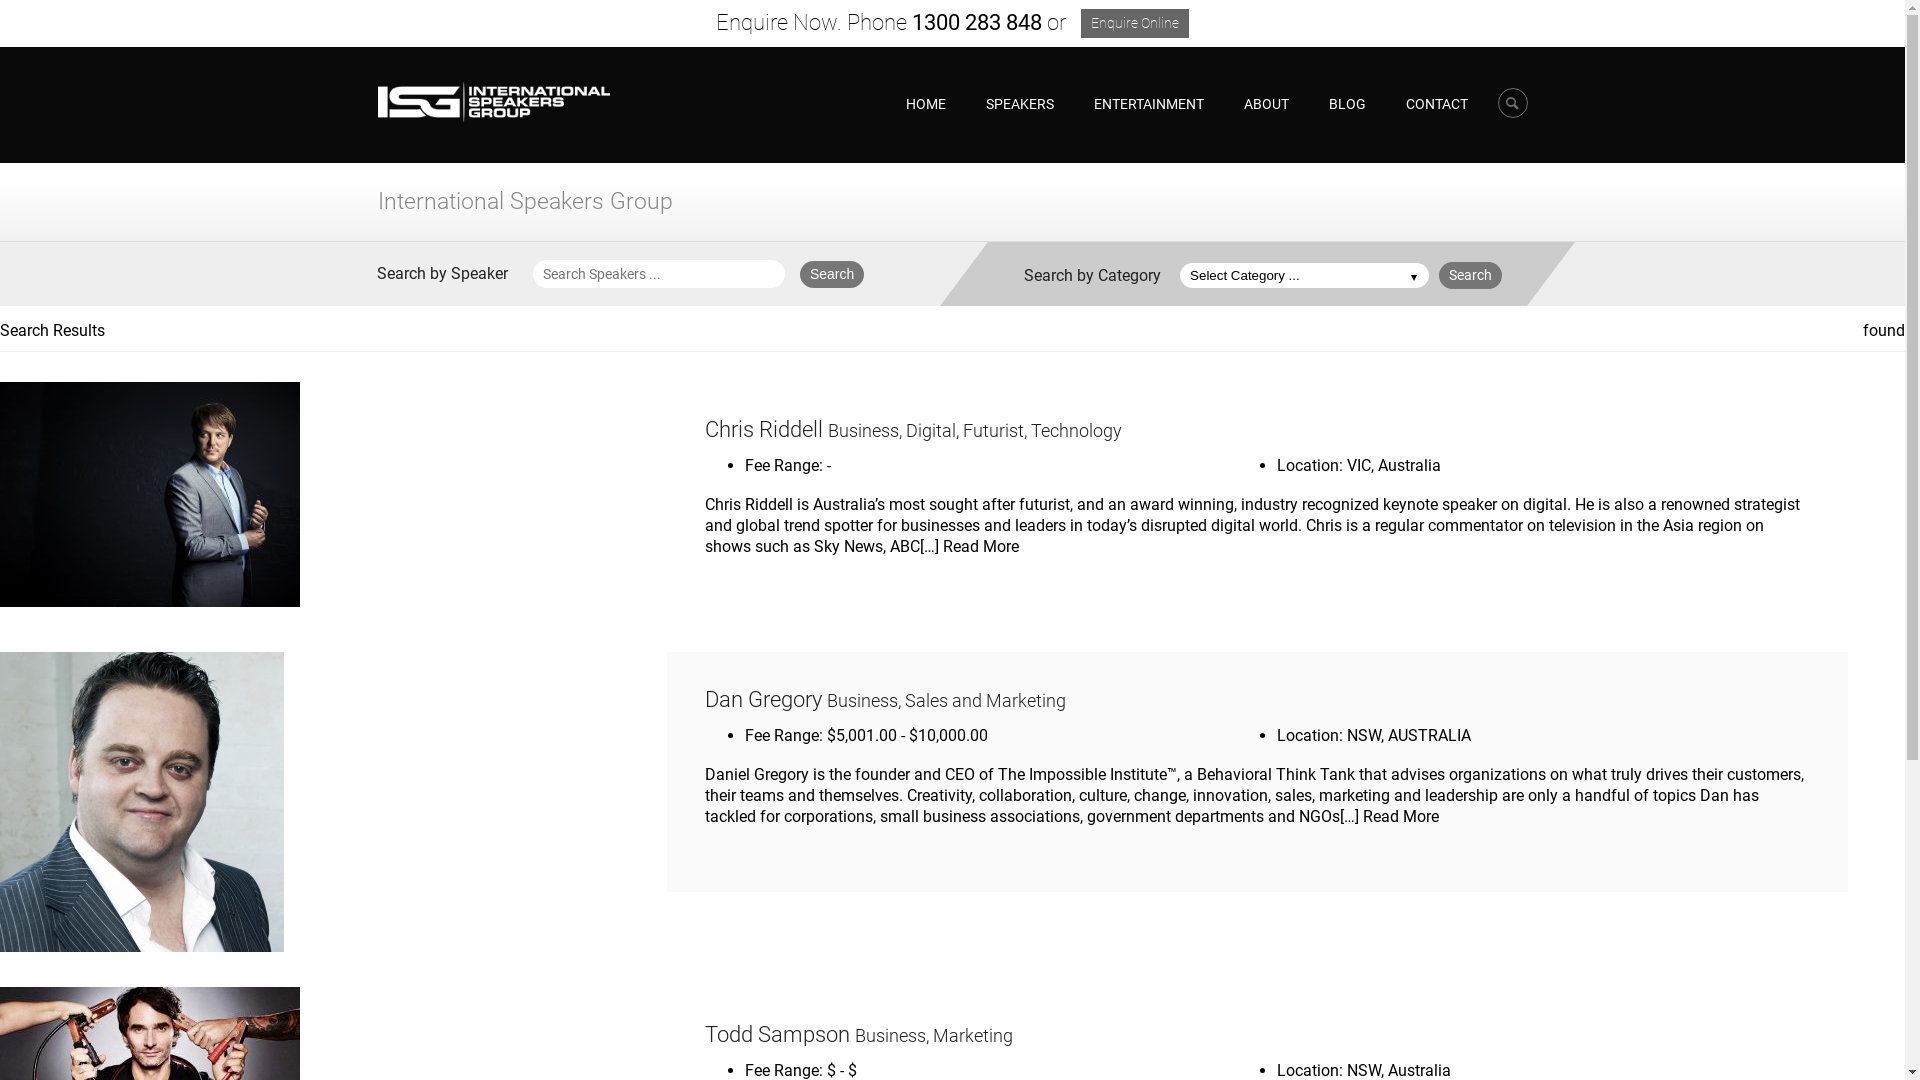  Describe the element at coordinates (994, 431) in the screenshot. I see `Futurist` at that location.